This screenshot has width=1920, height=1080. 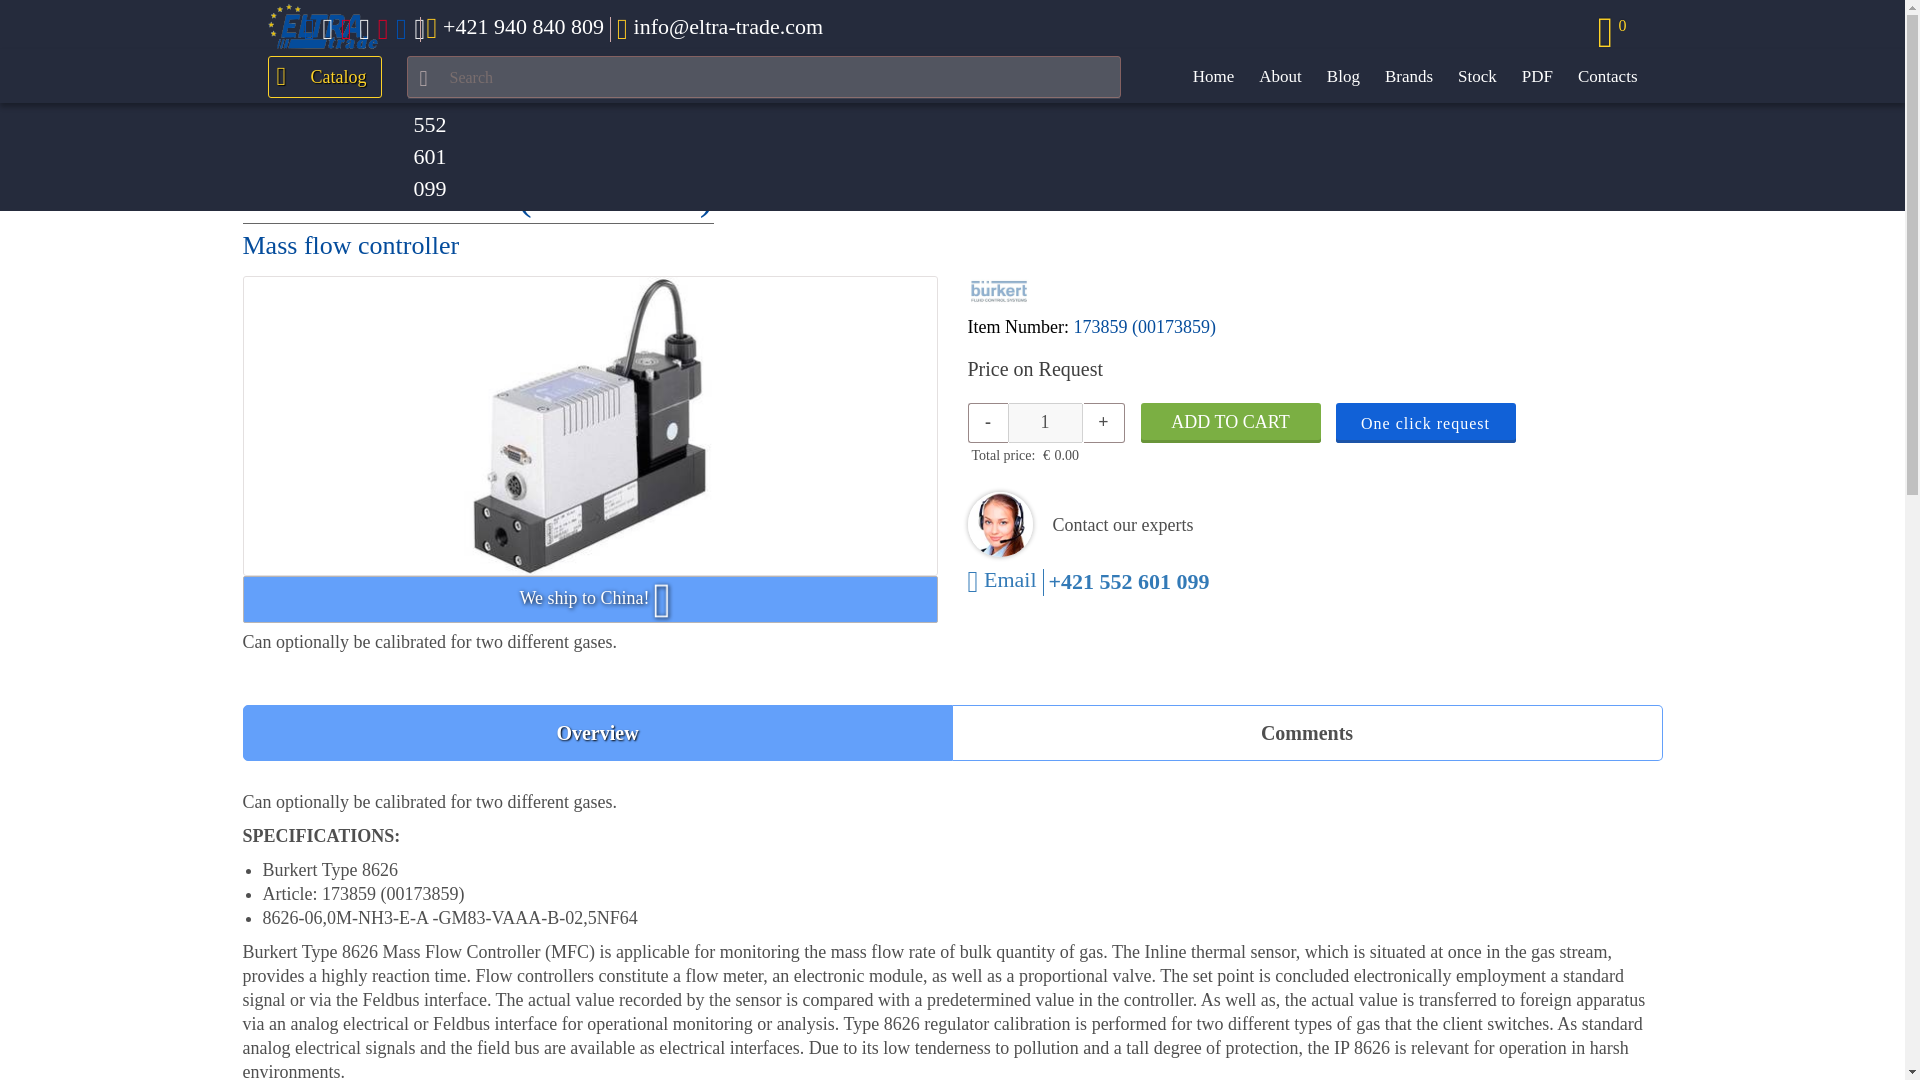 What do you see at coordinates (1608, 76) in the screenshot?
I see `Contacts` at bounding box center [1608, 76].